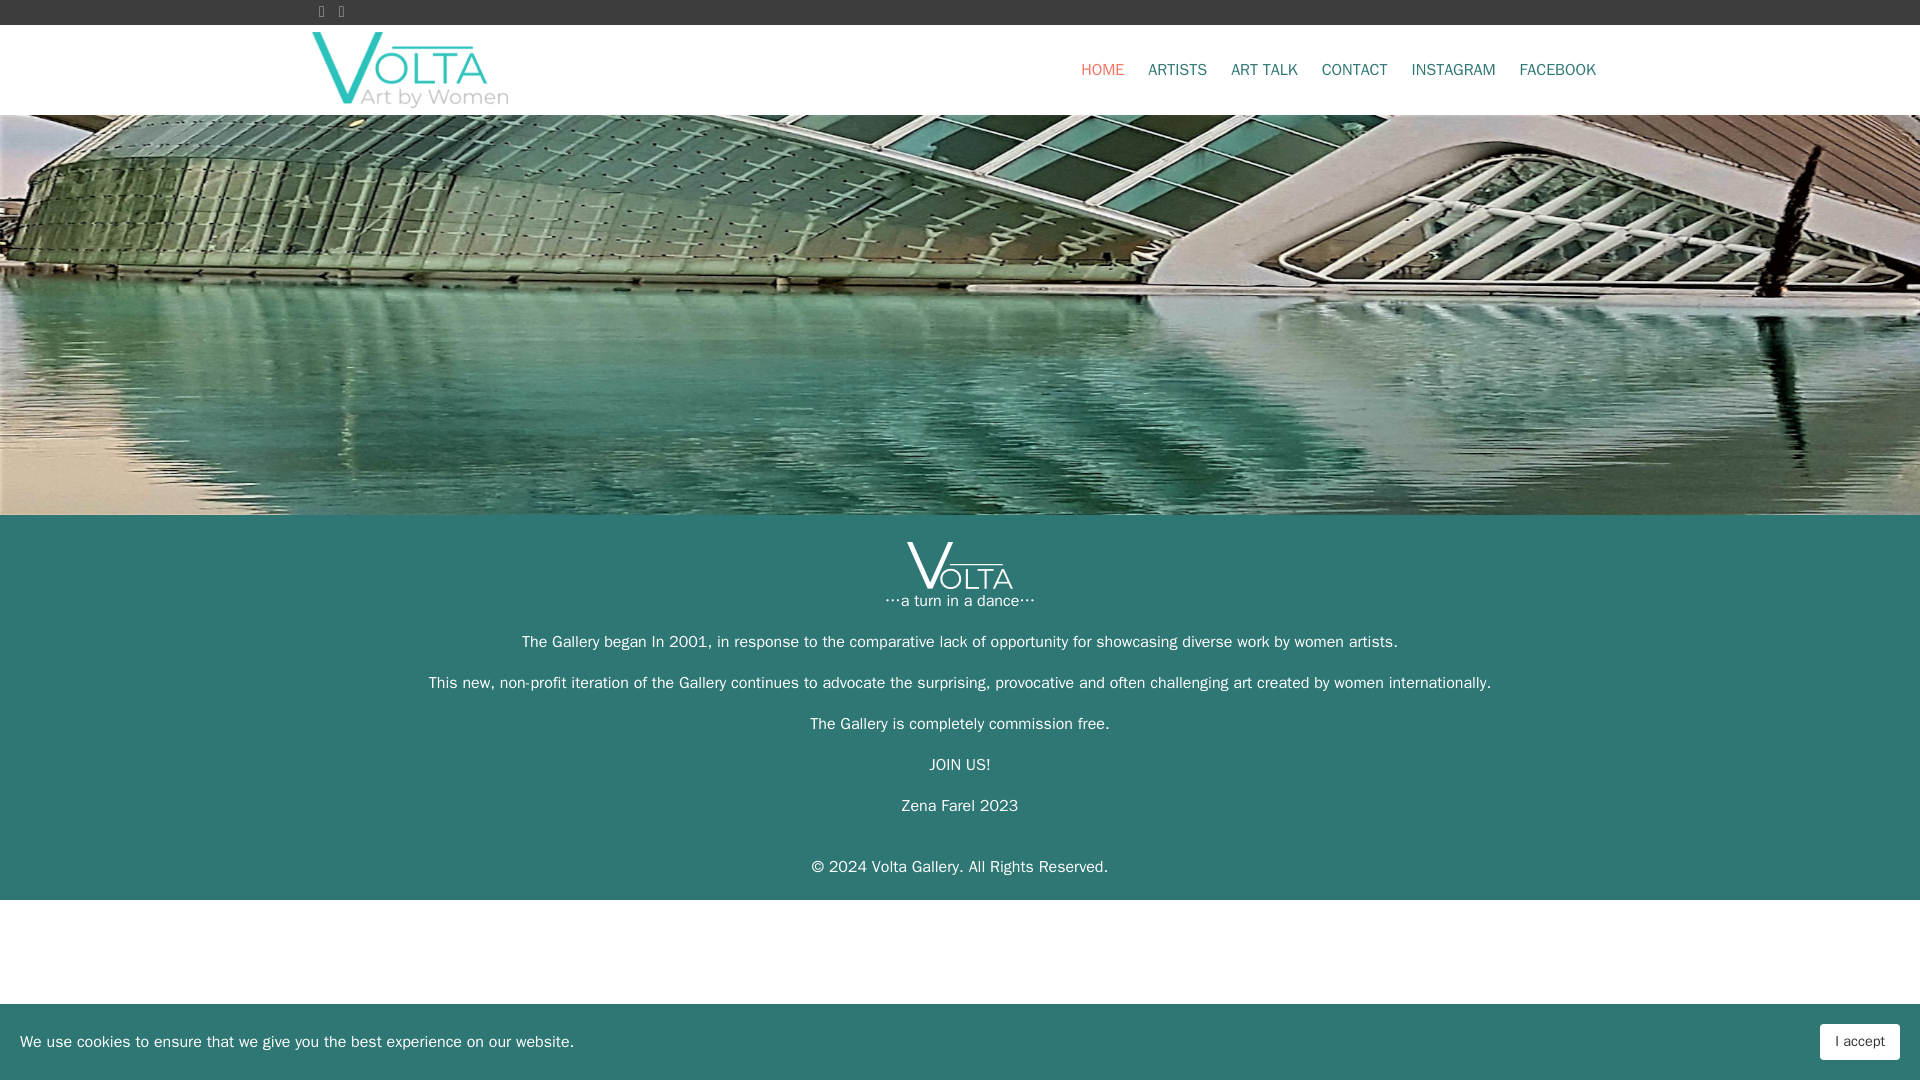 Image resolution: width=1920 pixels, height=1080 pixels. What do you see at coordinates (1558, 69) in the screenshot?
I see `FACEBOOK` at bounding box center [1558, 69].